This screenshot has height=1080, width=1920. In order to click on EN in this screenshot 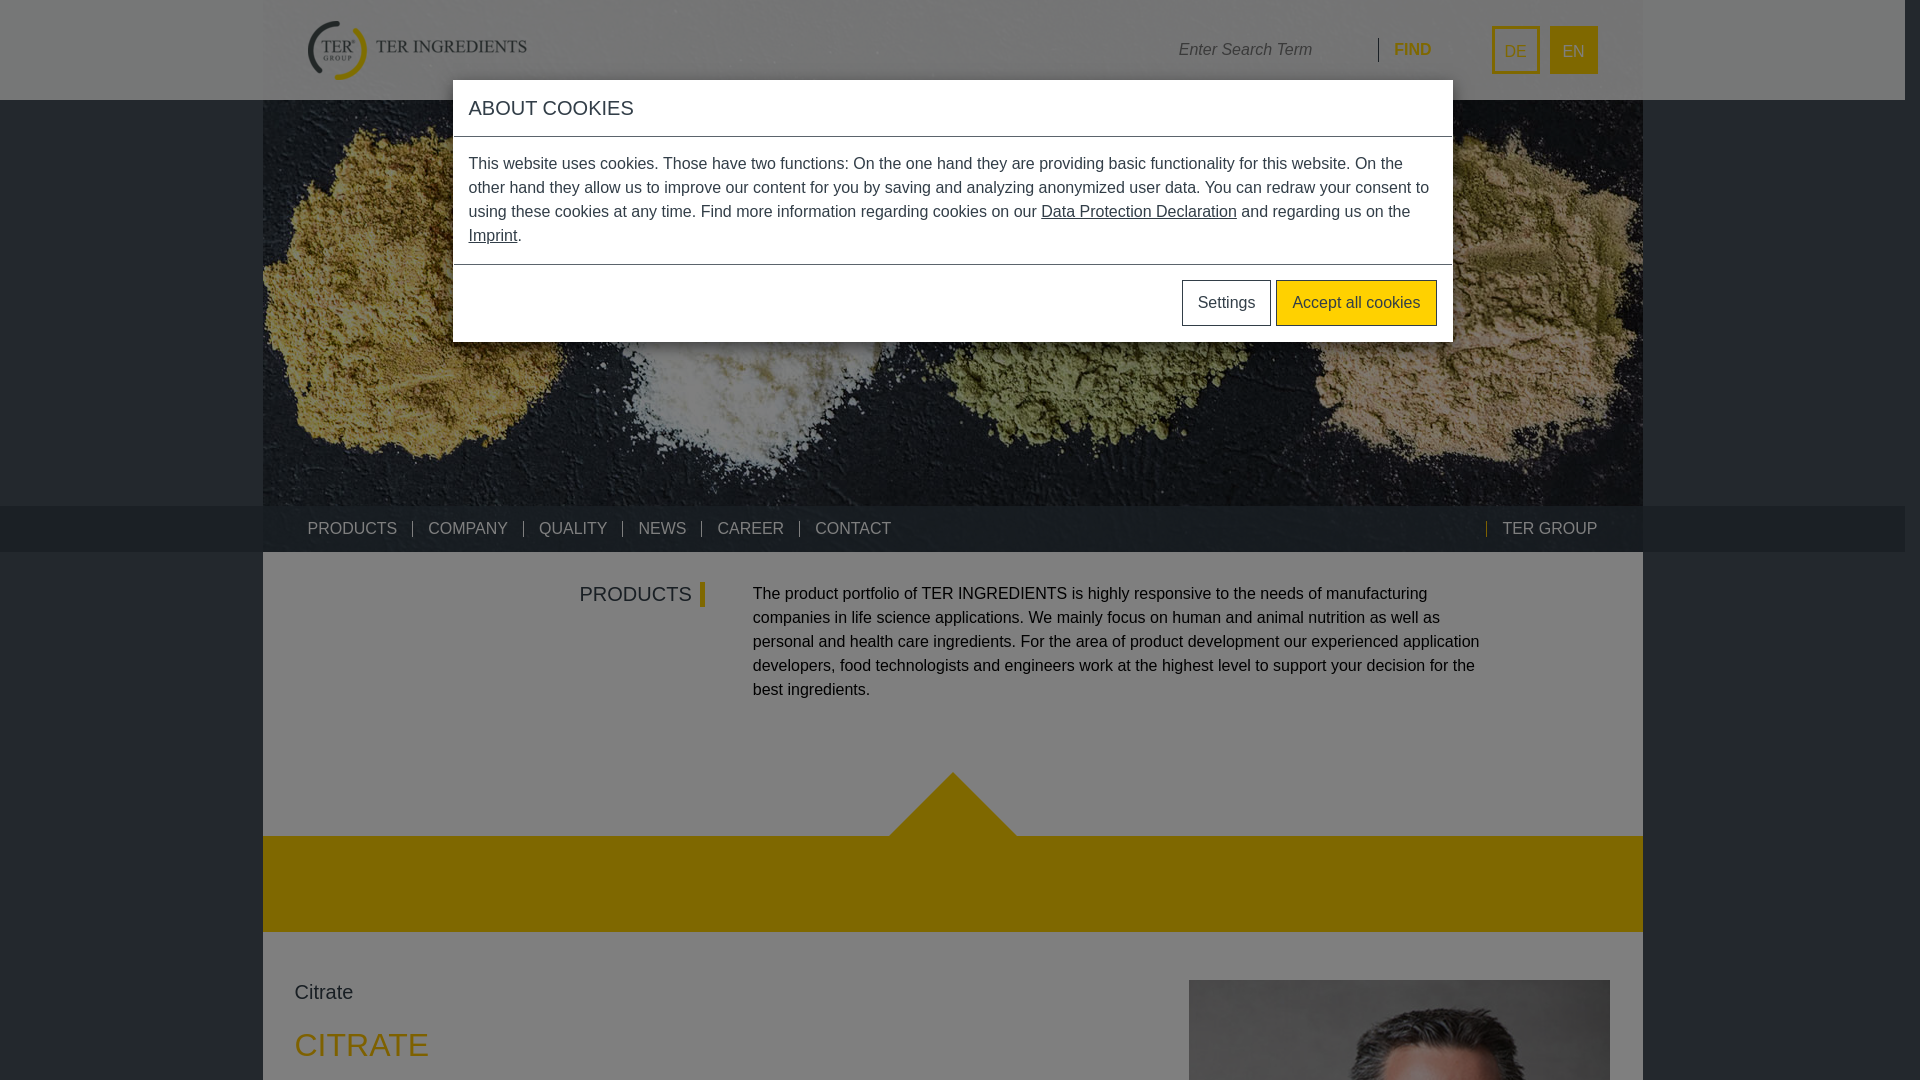, I will do `click(1573, 50)`.